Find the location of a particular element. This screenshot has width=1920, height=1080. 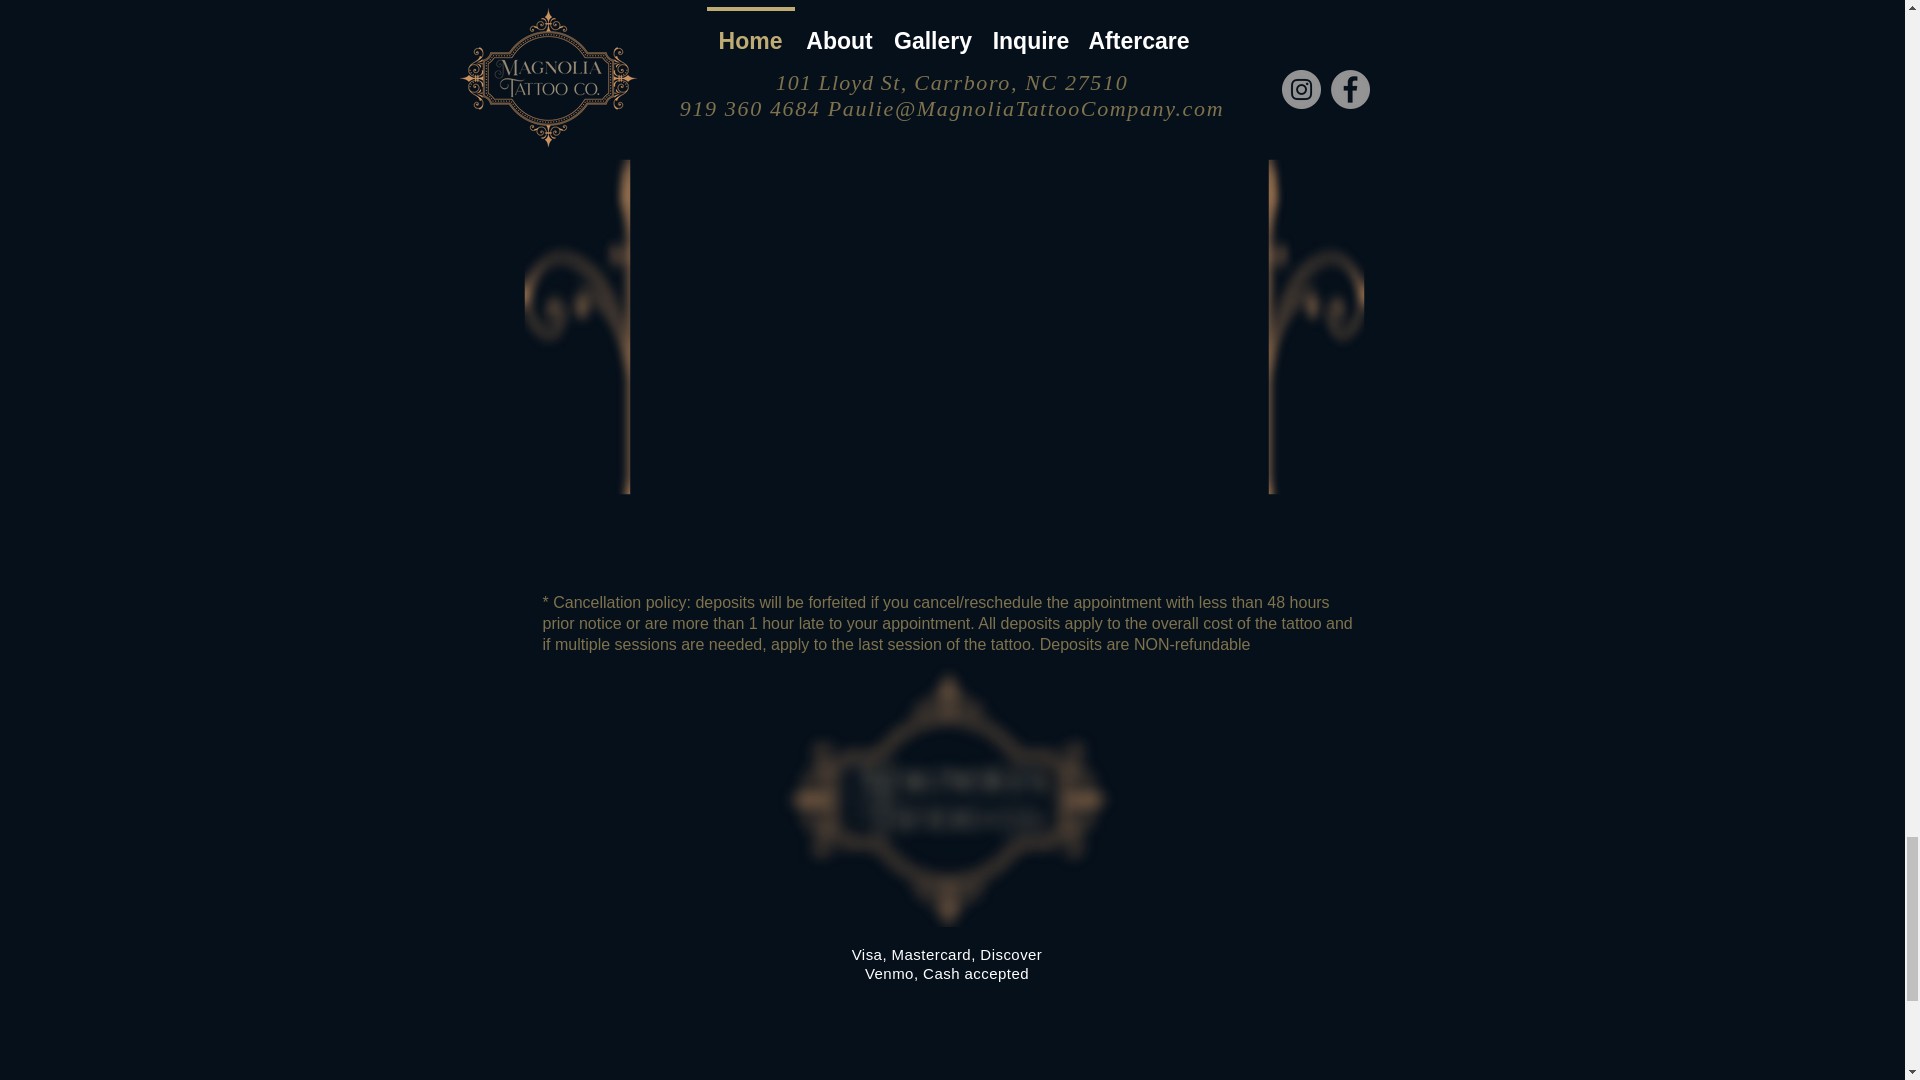

06.png is located at coordinates (1435, 206).